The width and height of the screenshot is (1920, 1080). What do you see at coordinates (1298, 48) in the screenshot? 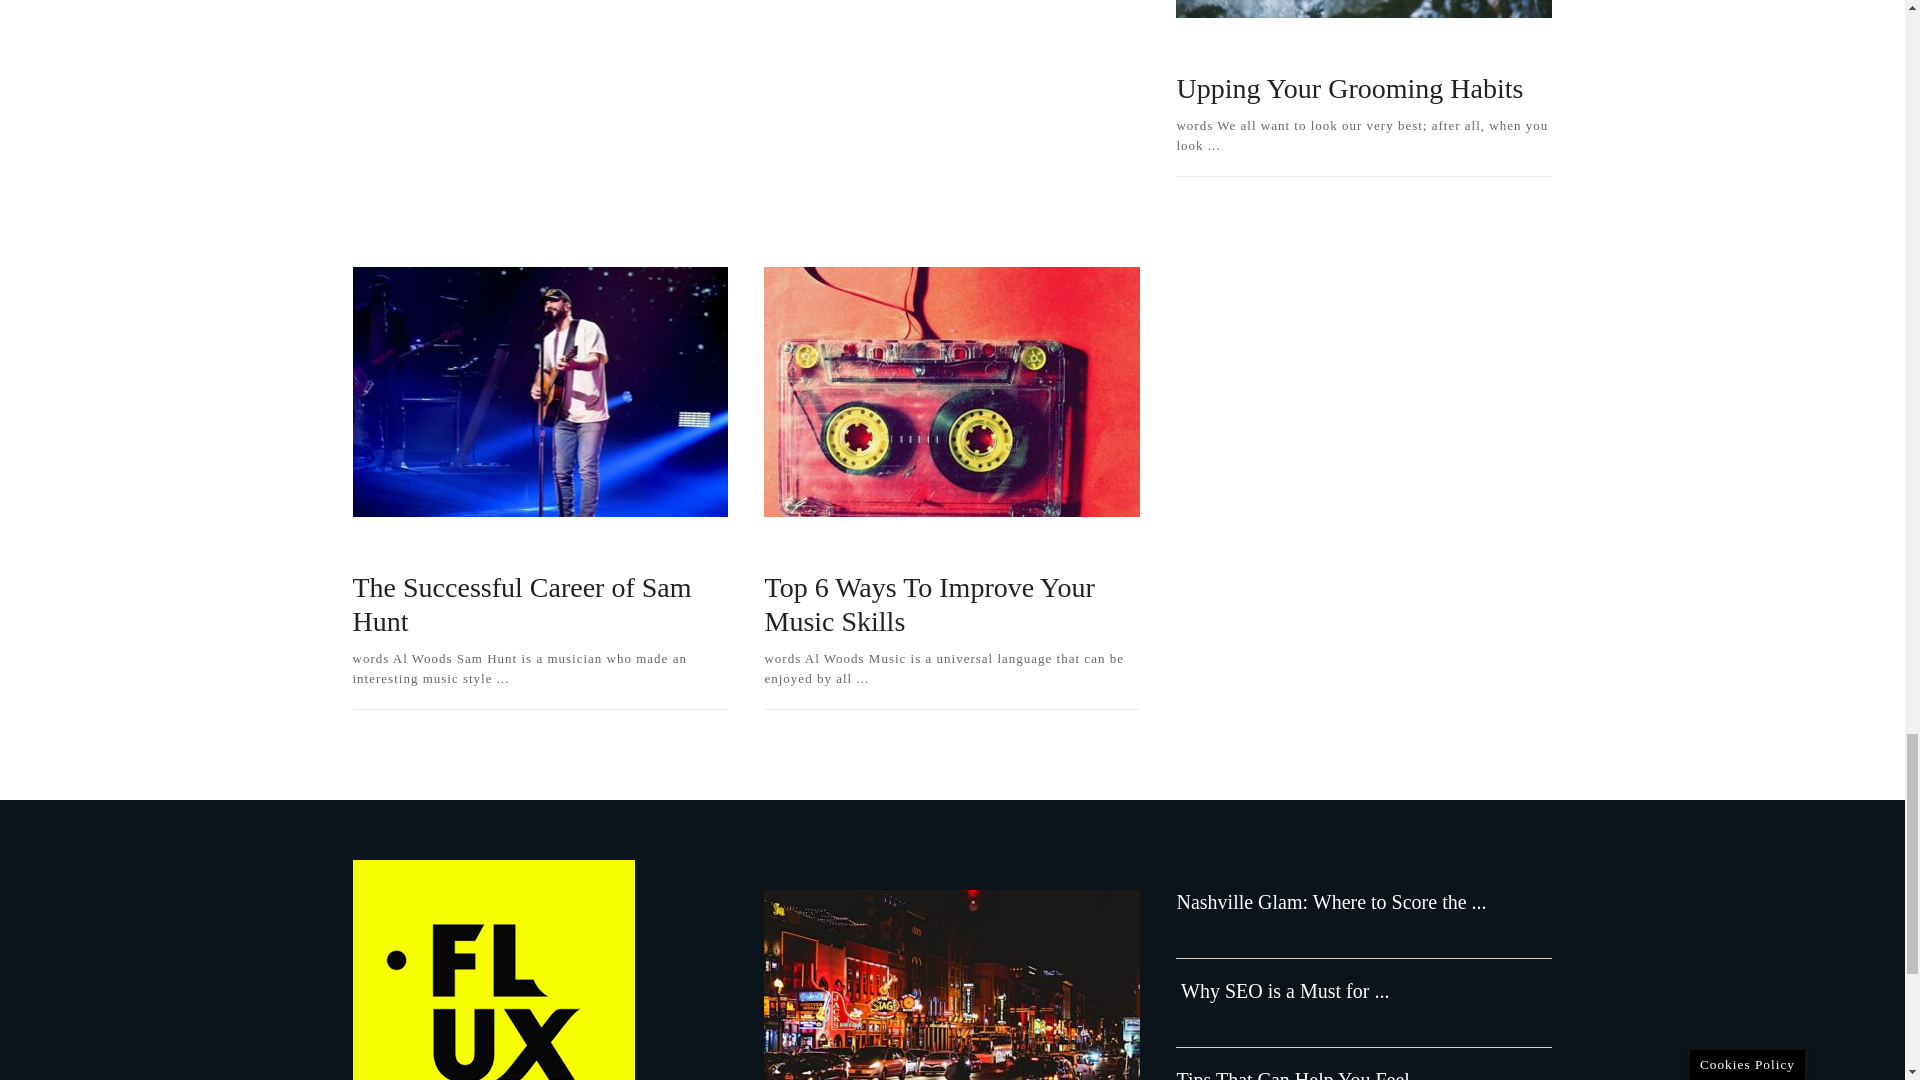
I see `View all posts in 1600` at bounding box center [1298, 48].